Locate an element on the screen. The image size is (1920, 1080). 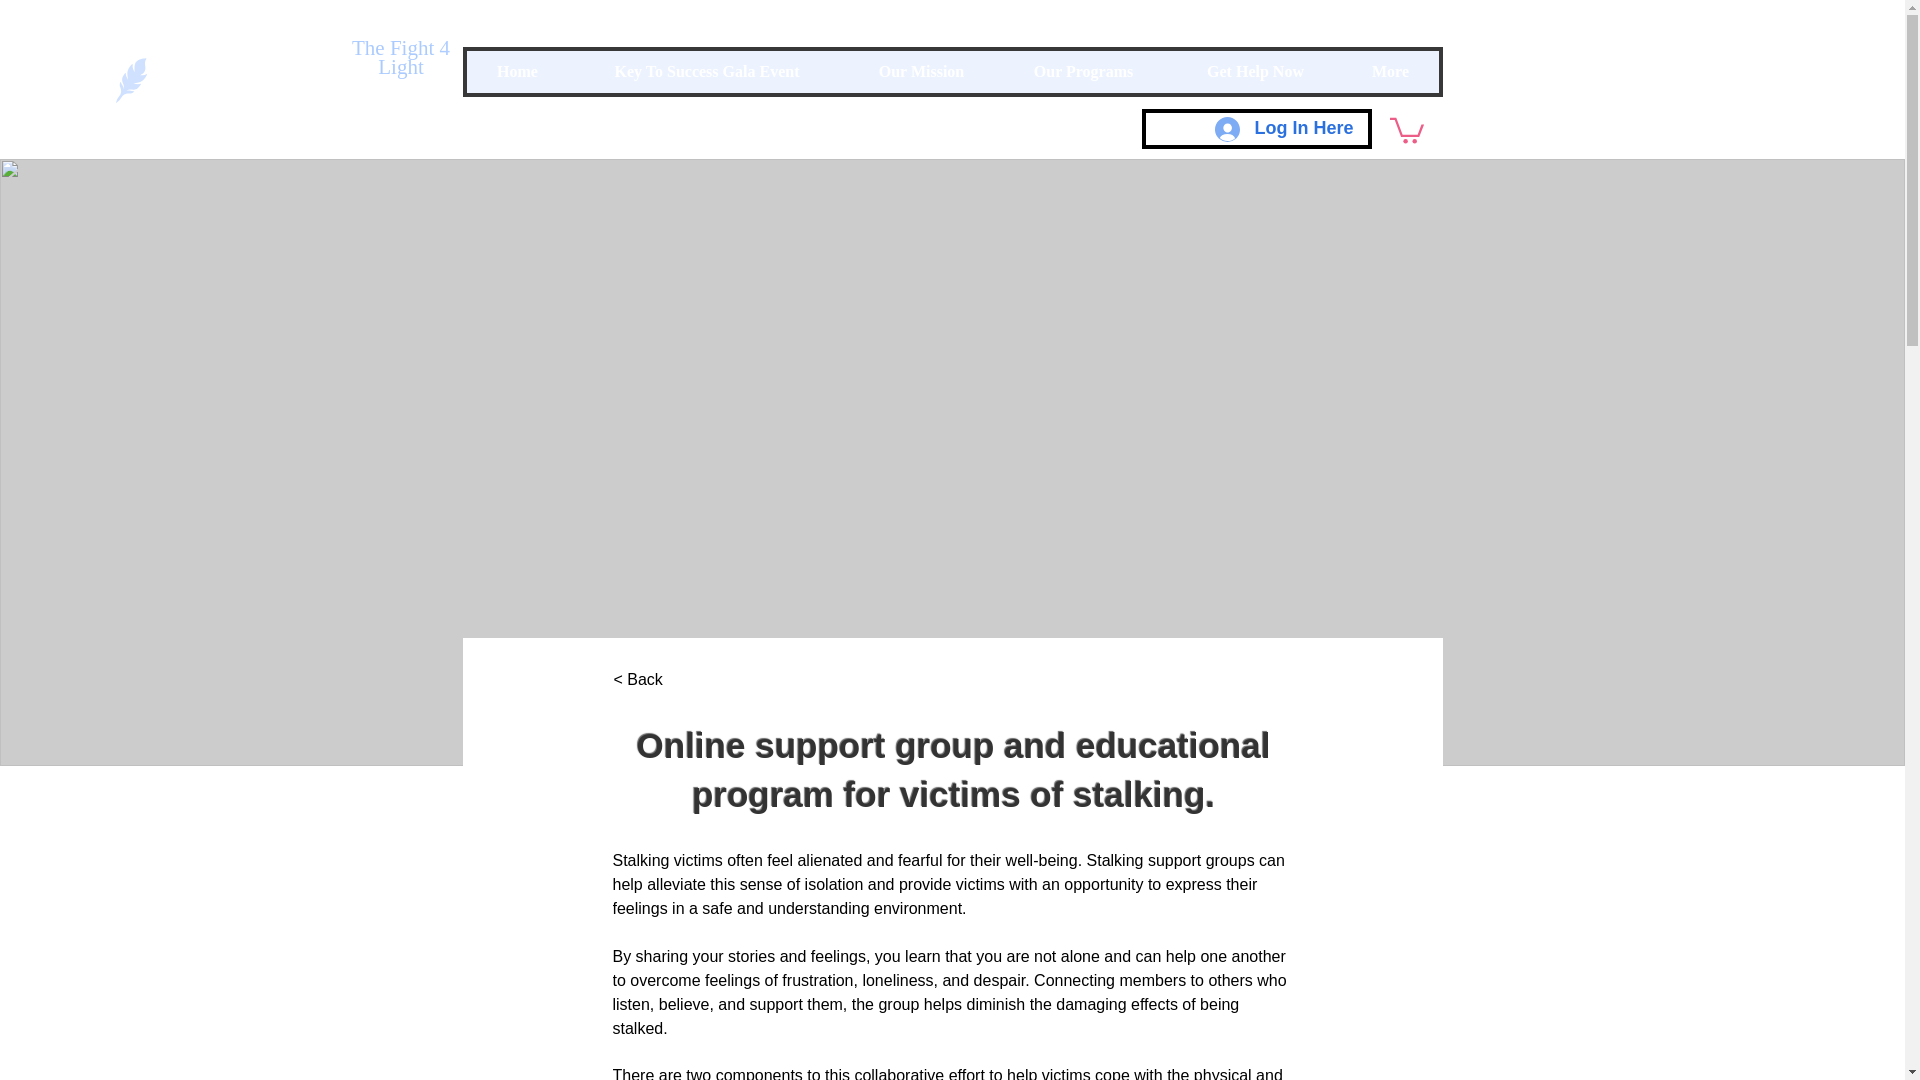
Log In Here is located at coordinates (1284, 128).